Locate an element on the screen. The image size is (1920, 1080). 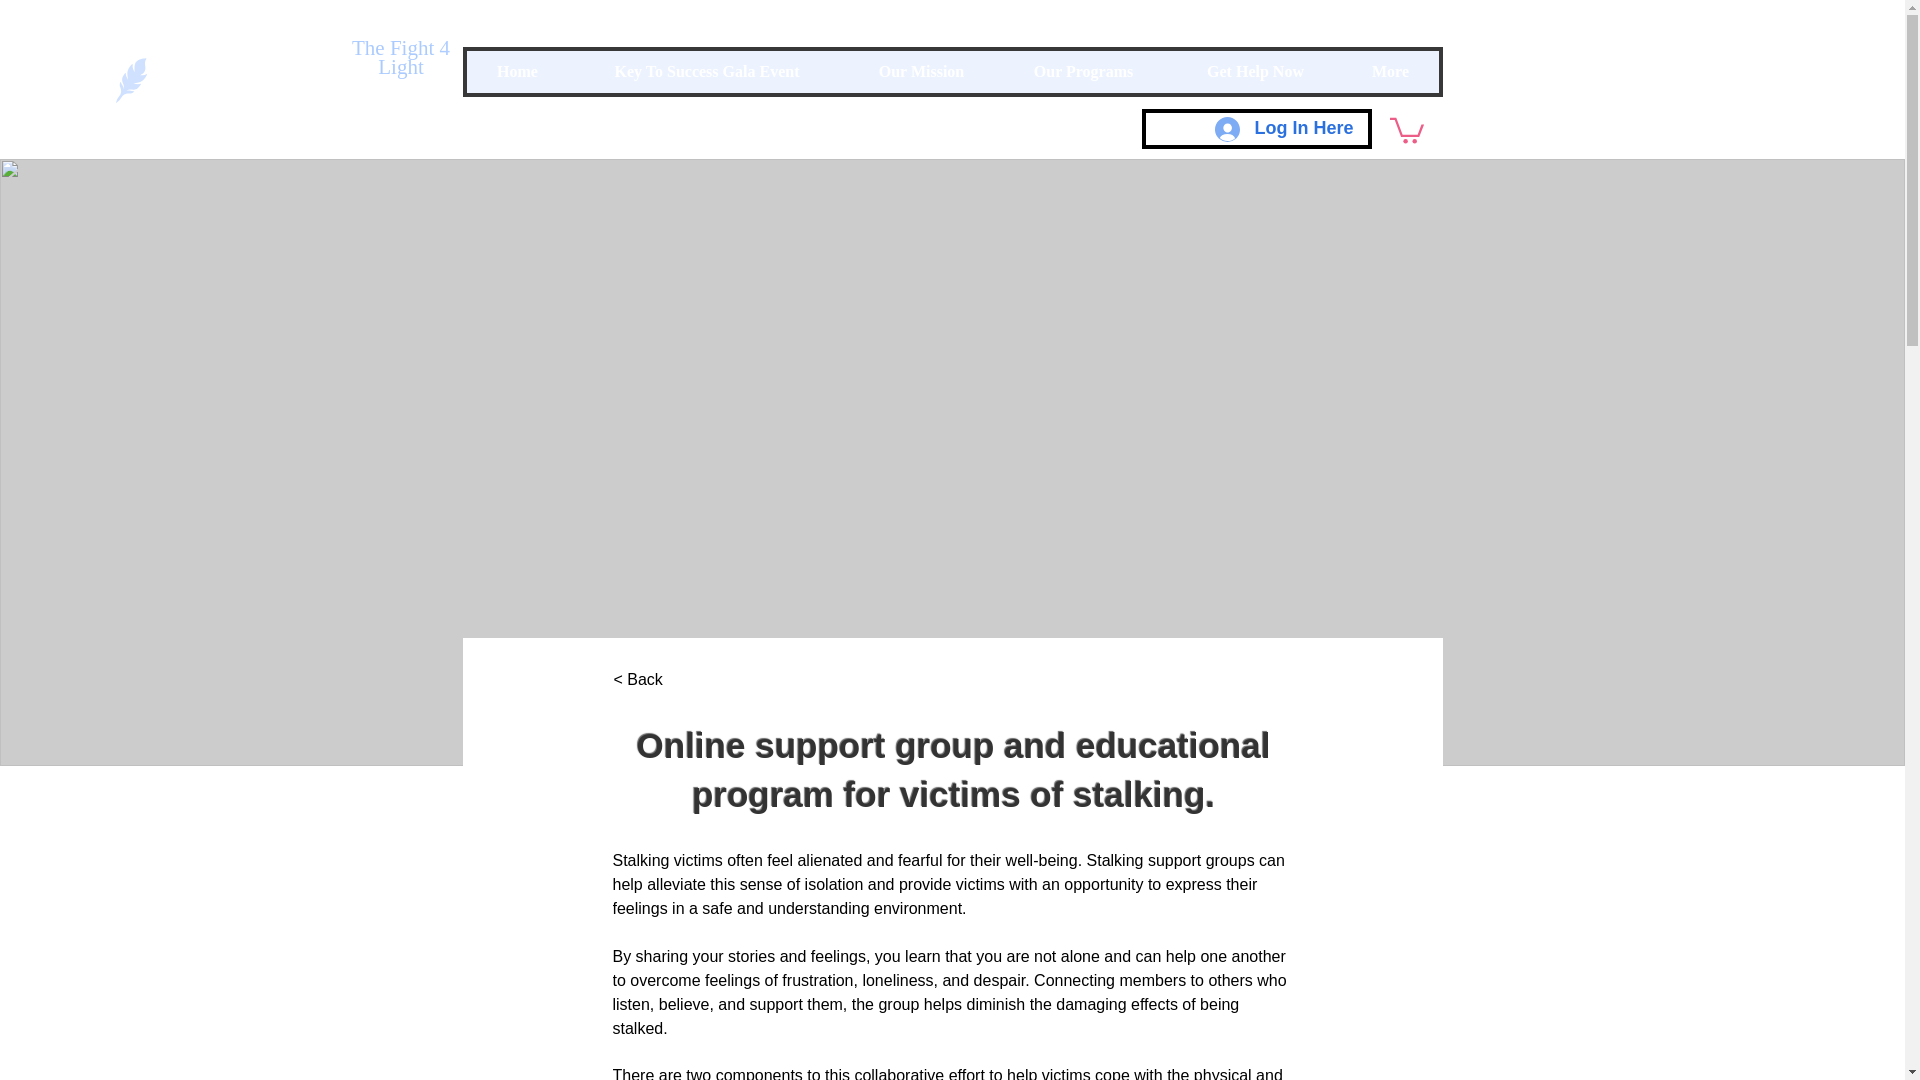
Log In Here is located at coordinates (1284, 128).